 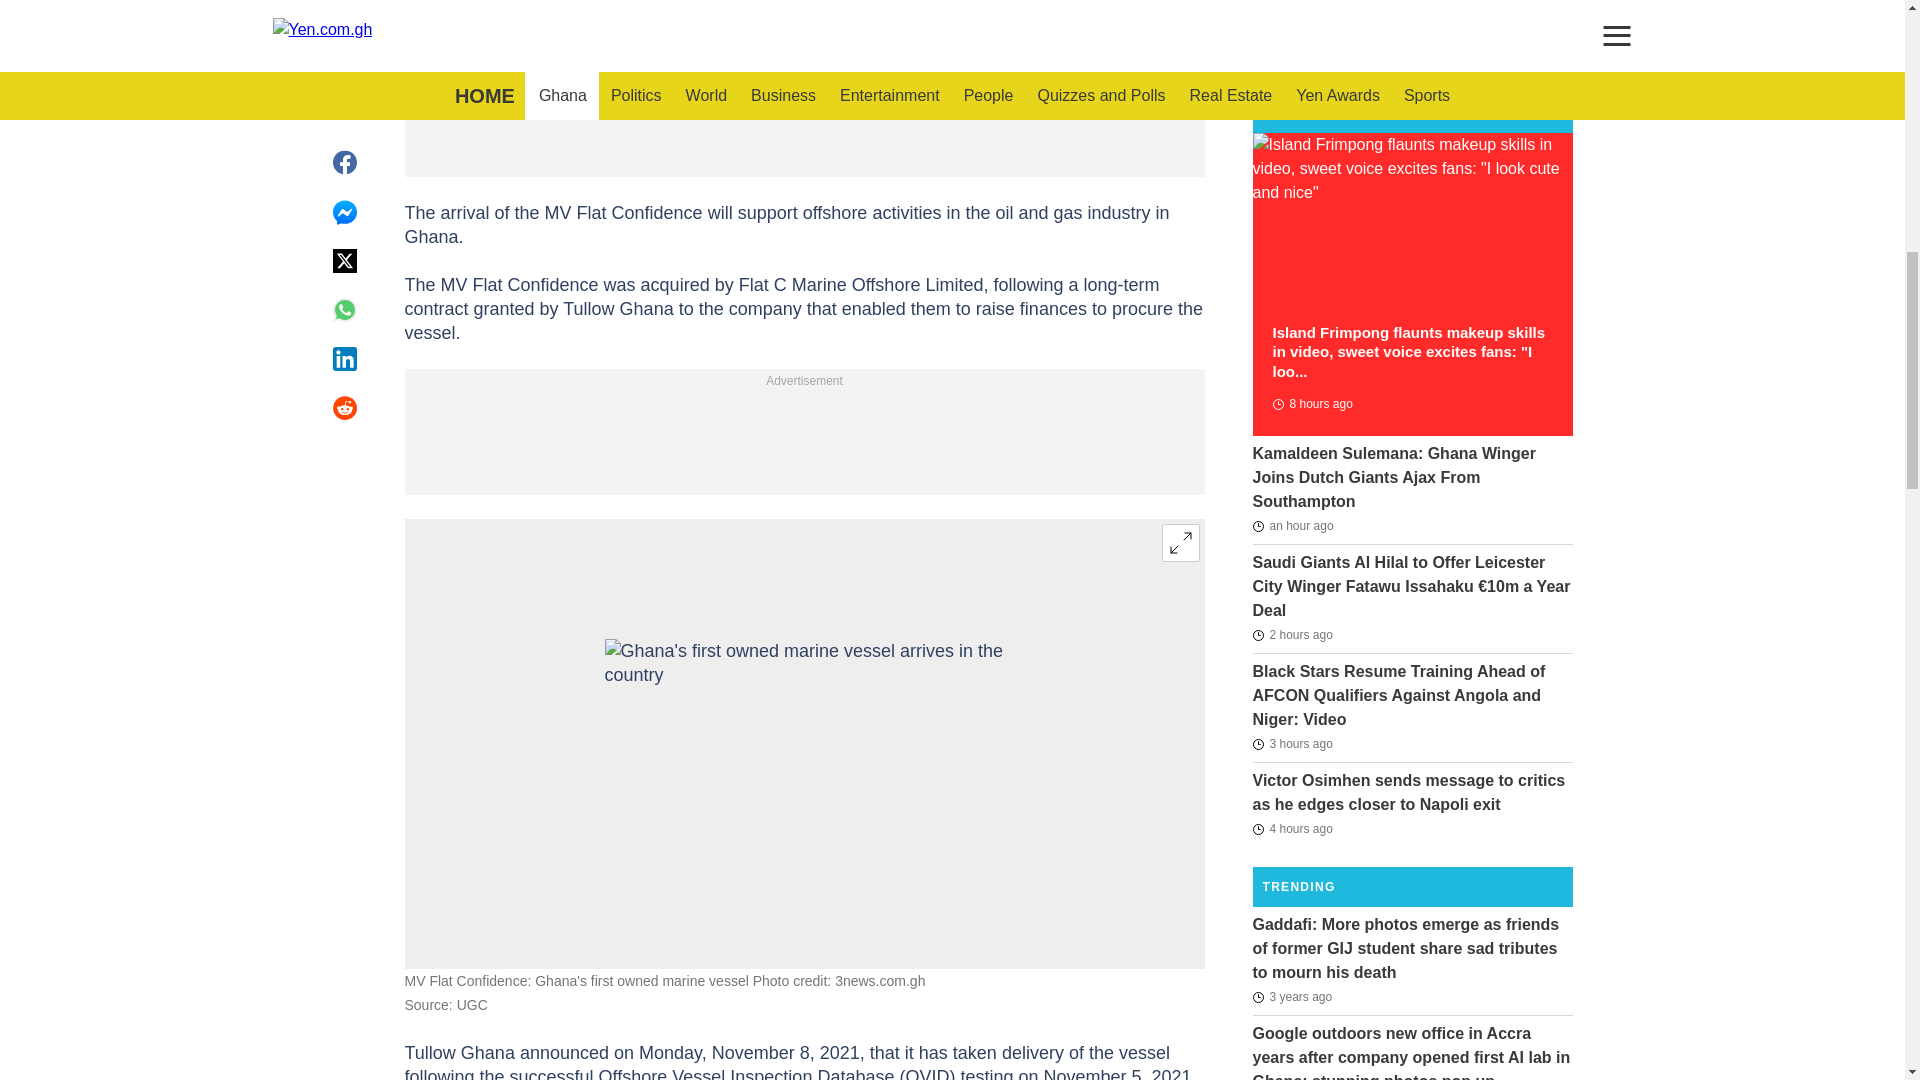 I want to click on 2024-09-02T18:57:06Z, so click(x=1292, y=828).